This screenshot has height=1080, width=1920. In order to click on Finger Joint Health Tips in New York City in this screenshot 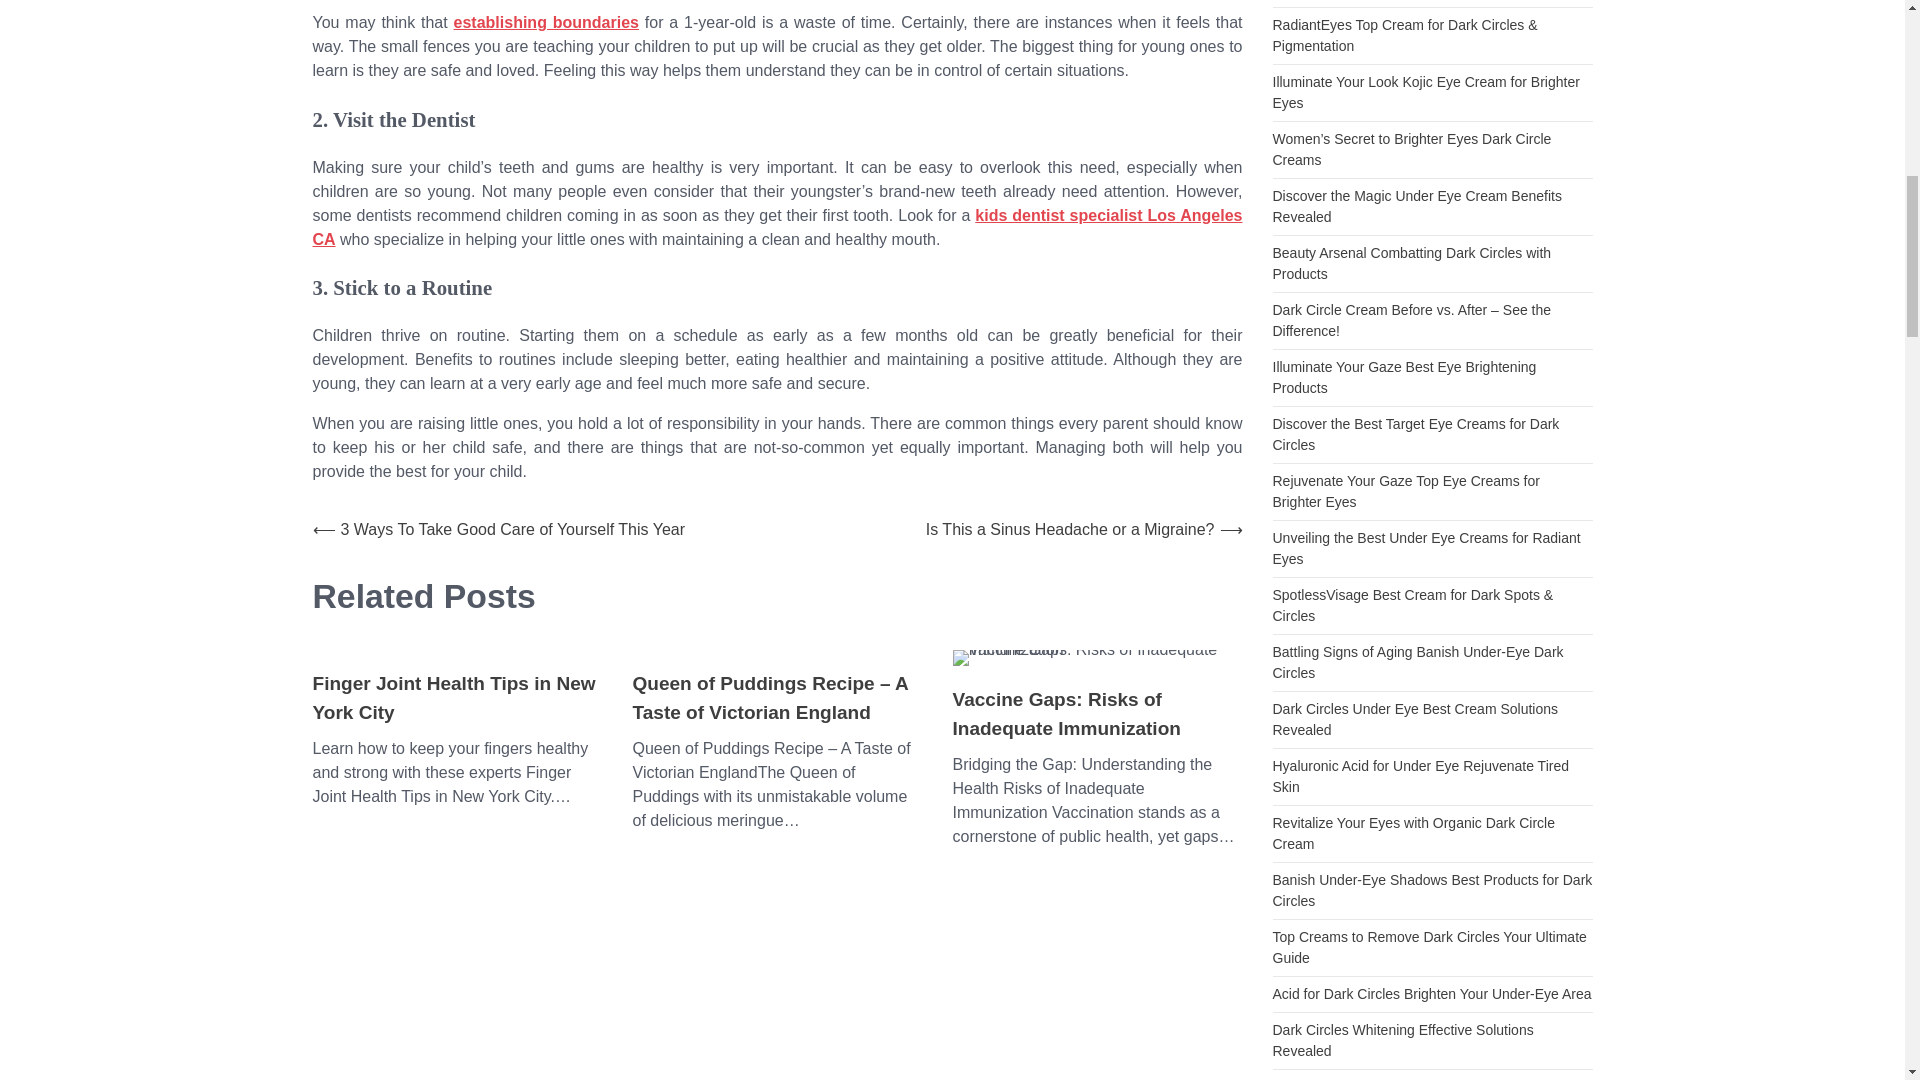, I will do `click(456, 698)`.